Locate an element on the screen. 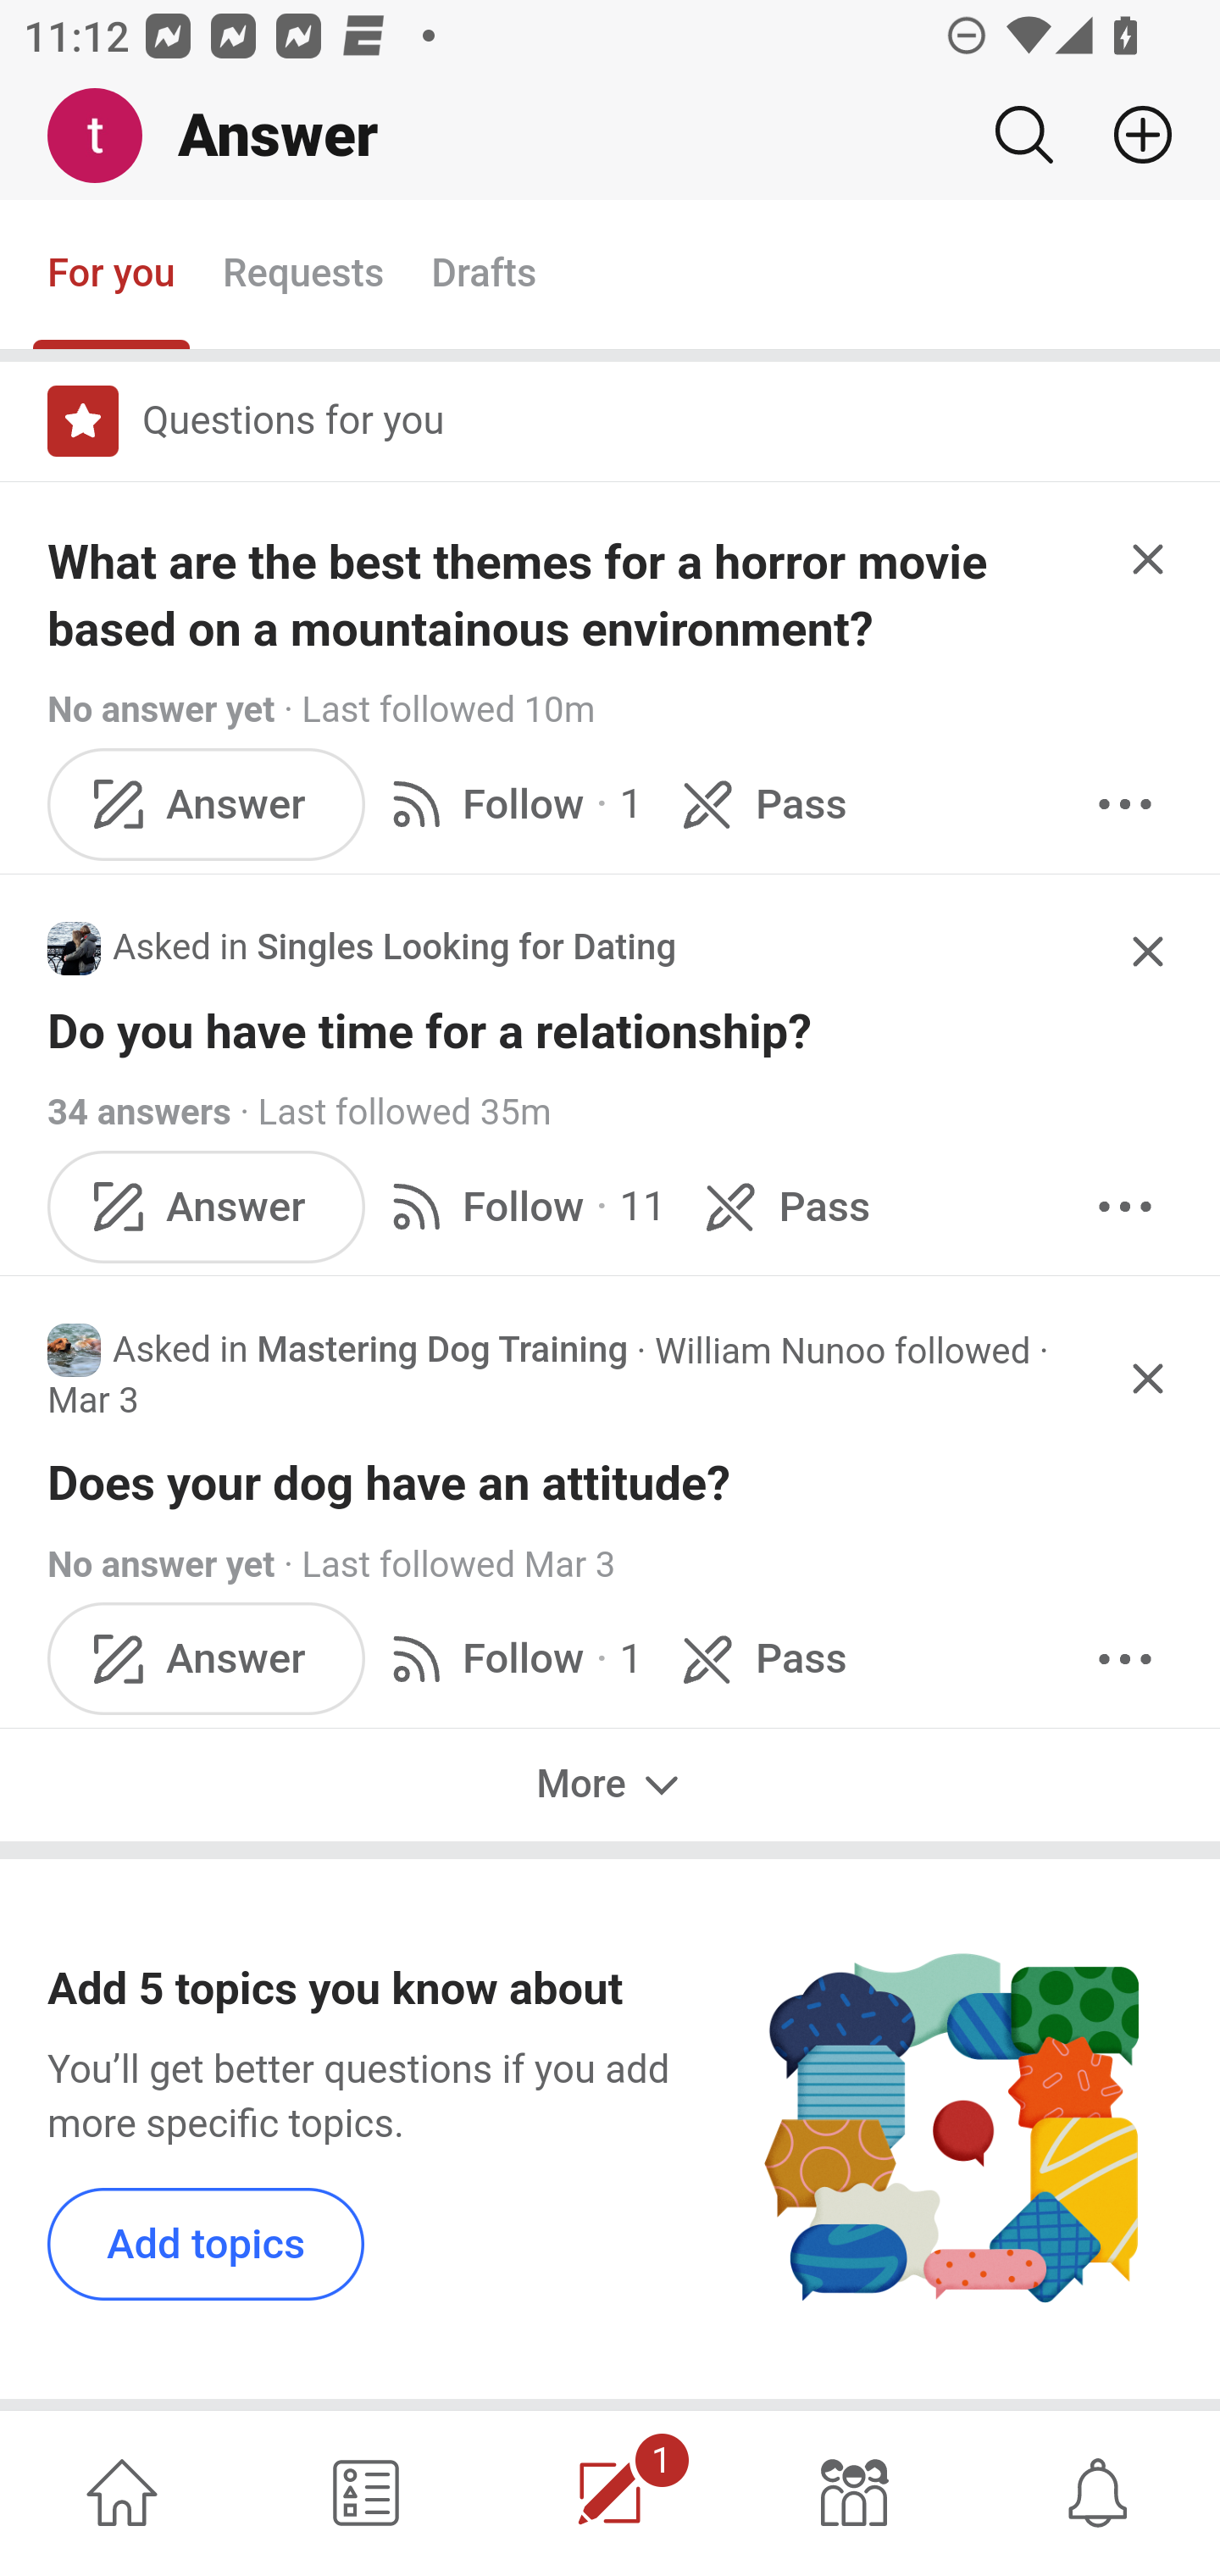 The width and height of the screenshot is (1220, 2576). Do you have time for a relationship? is located at coordinates (612, 1031).